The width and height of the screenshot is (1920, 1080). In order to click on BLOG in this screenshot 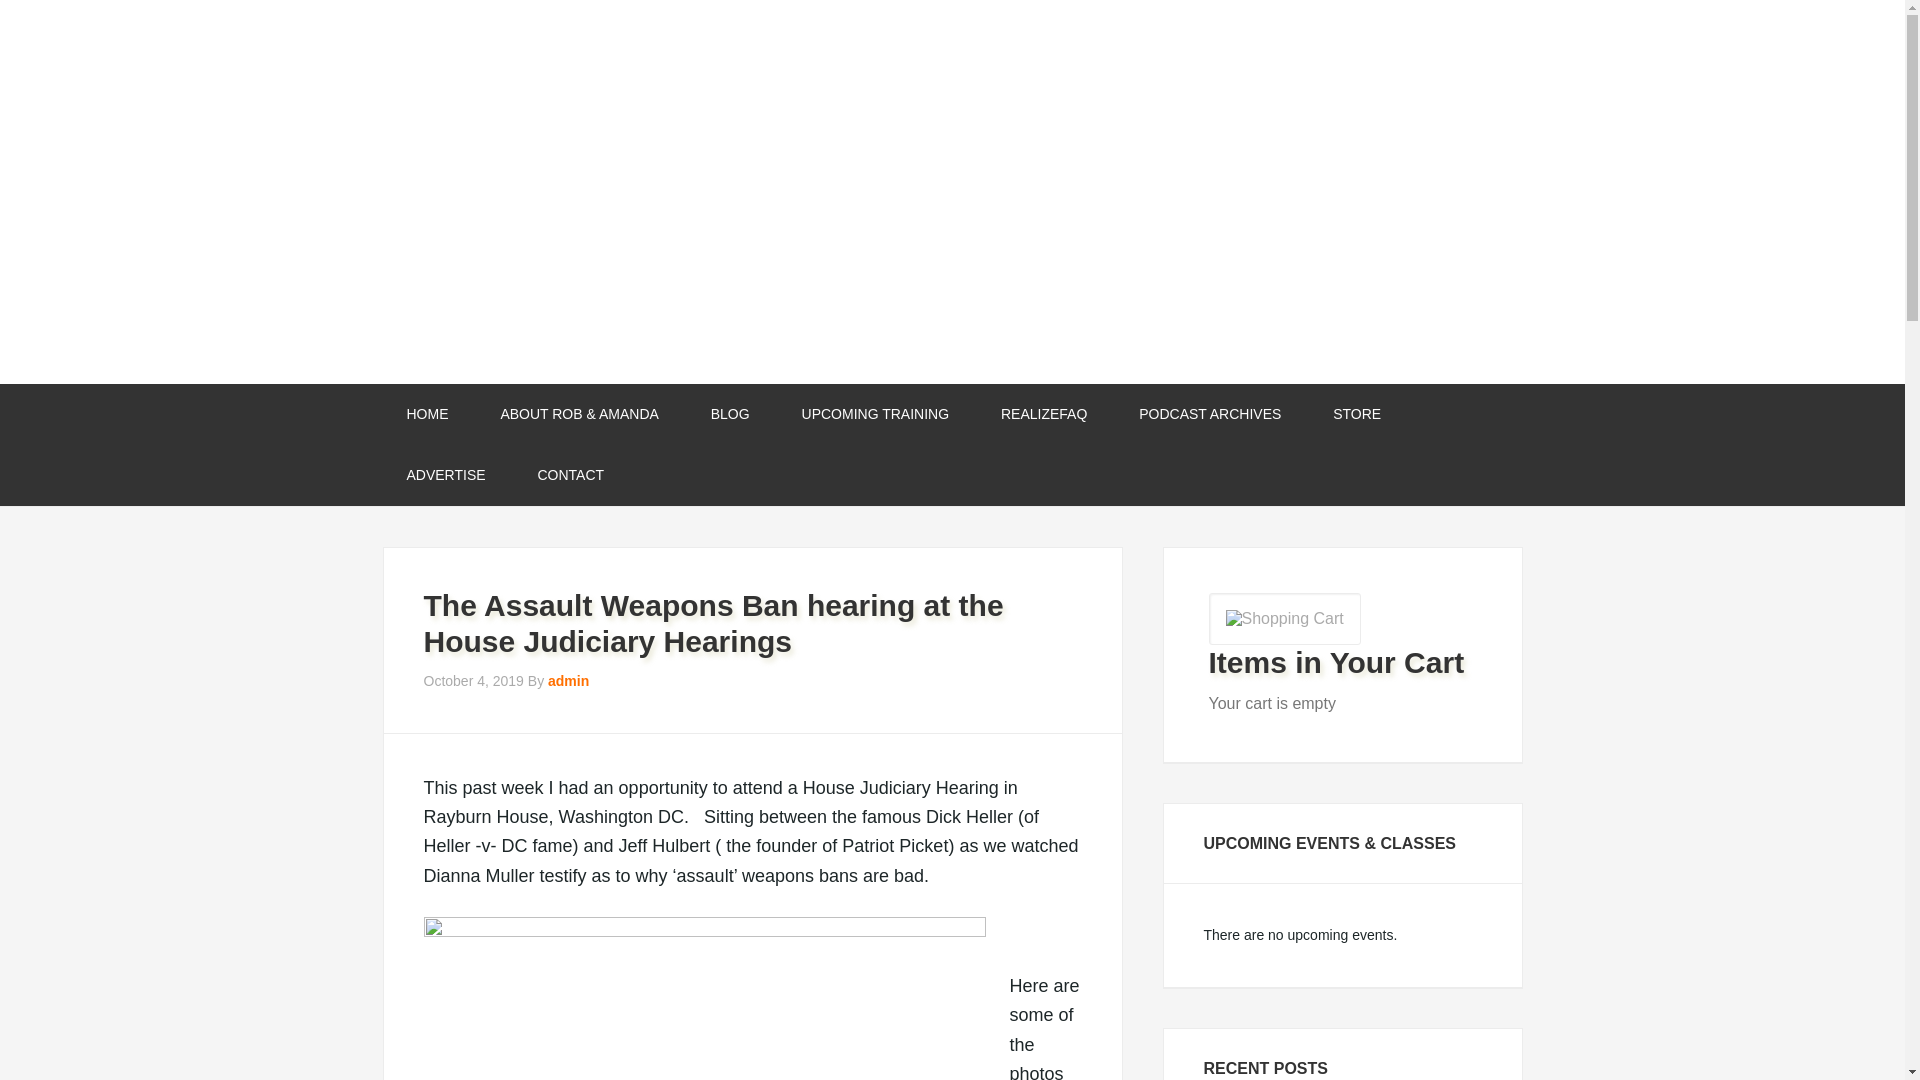, I will do `click(730, 414)`.